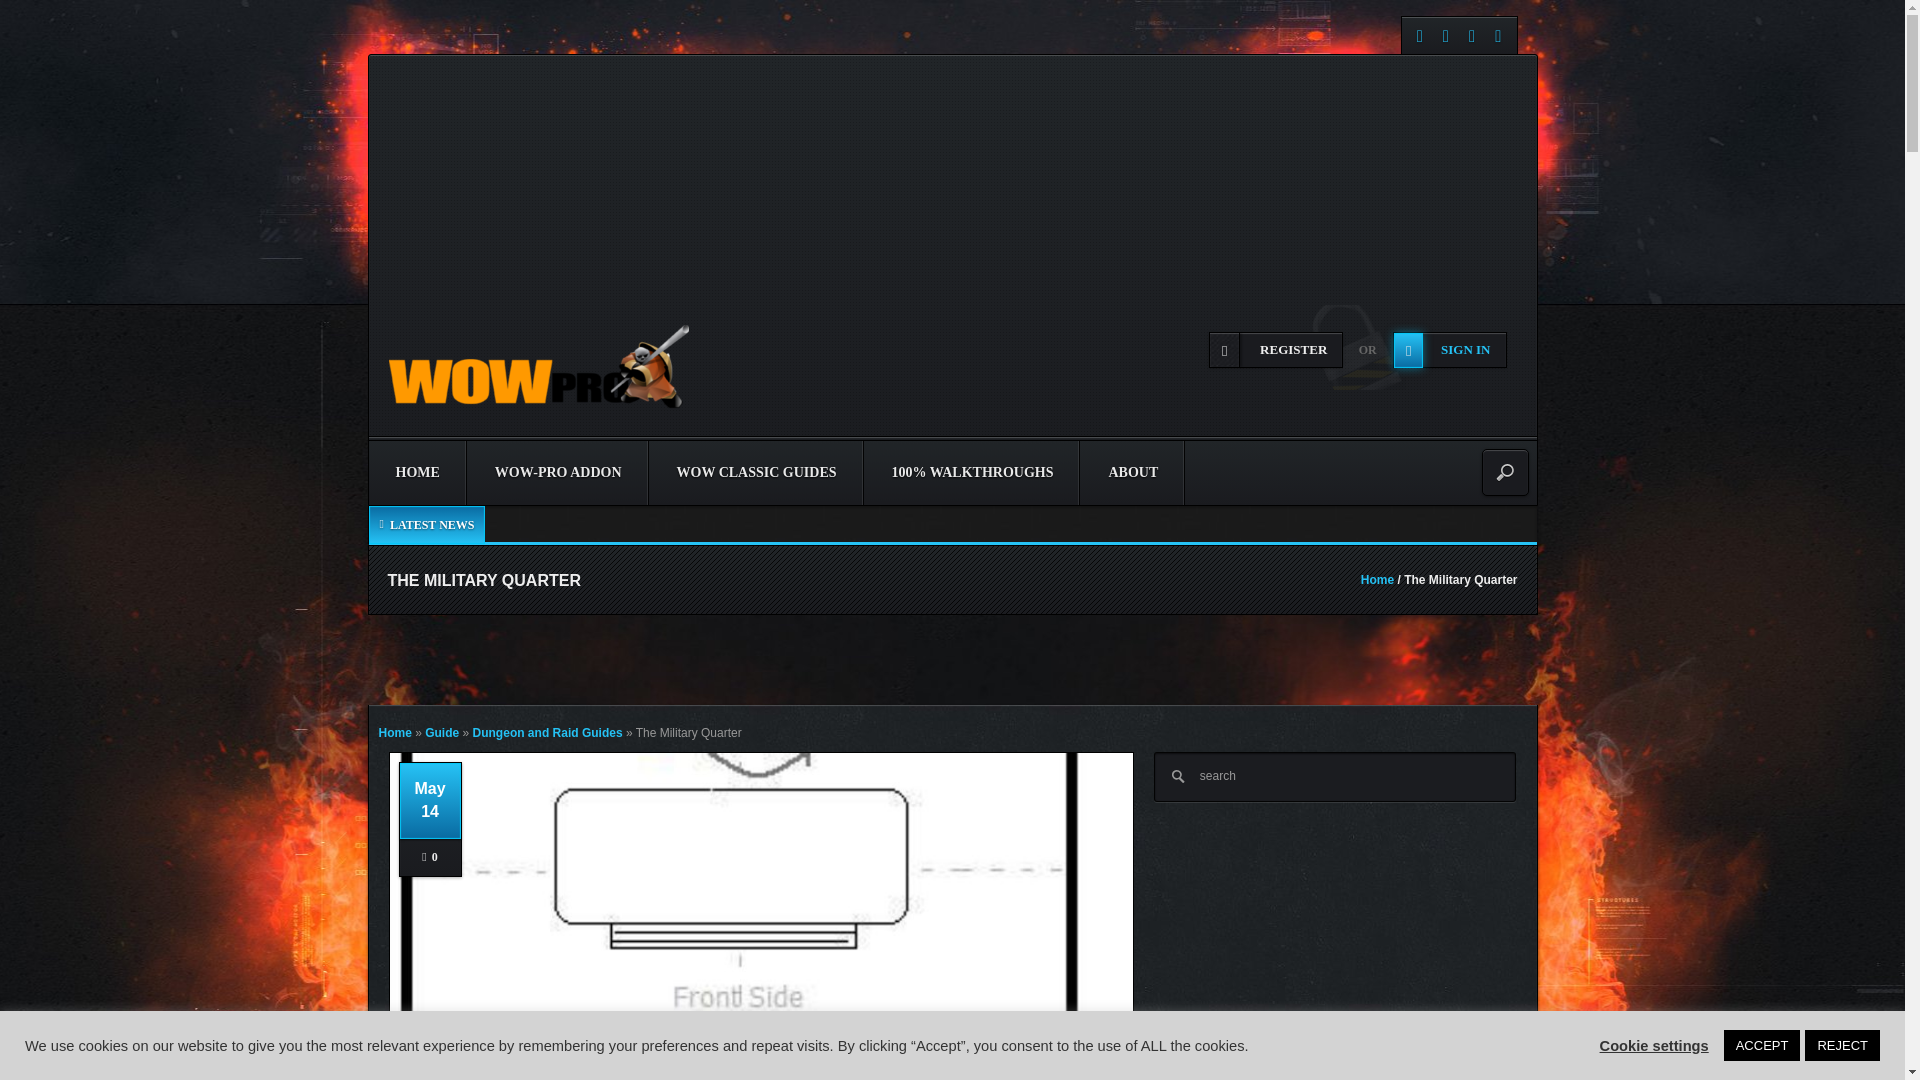  What do you see at coordinates (567, 1067) in the screenshot?
I see `Dungeon and Raid Guides` at bounding box center [567, 1067].